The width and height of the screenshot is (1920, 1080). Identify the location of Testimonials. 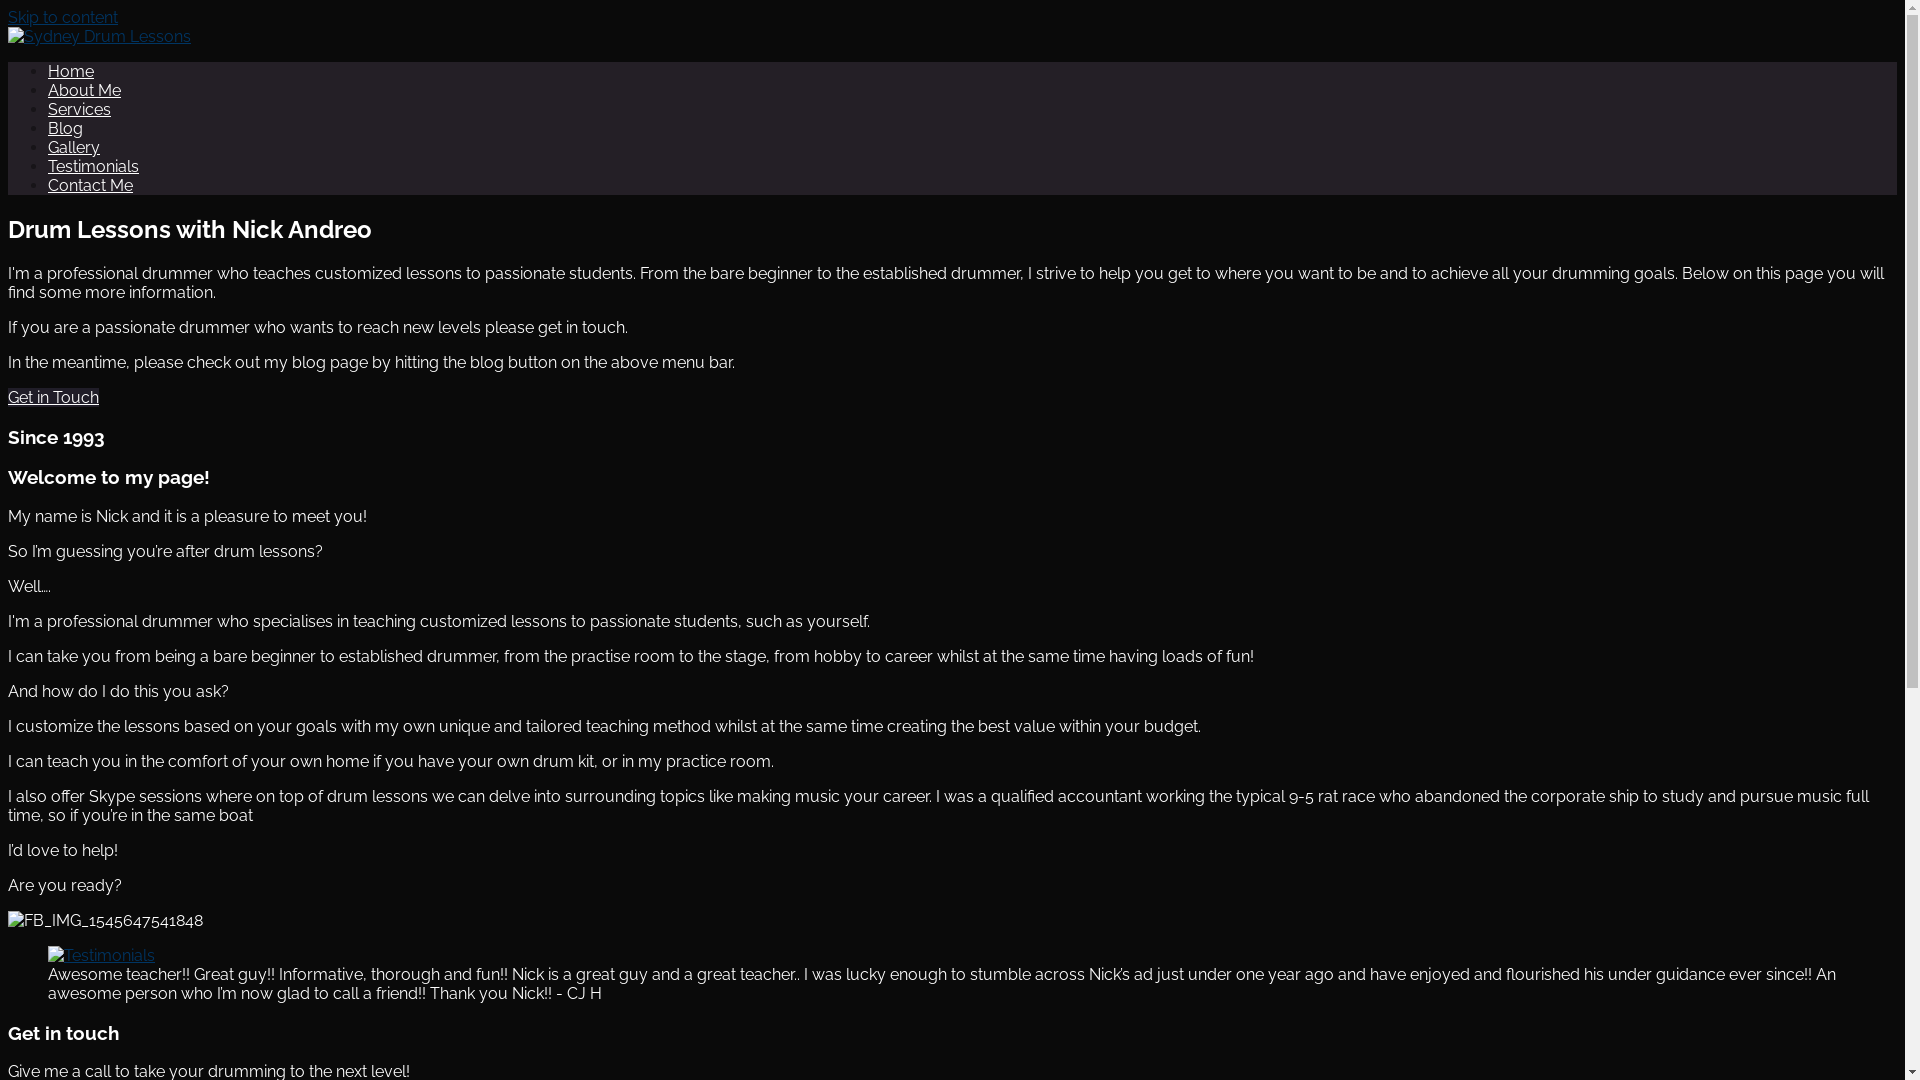
(102, 956).